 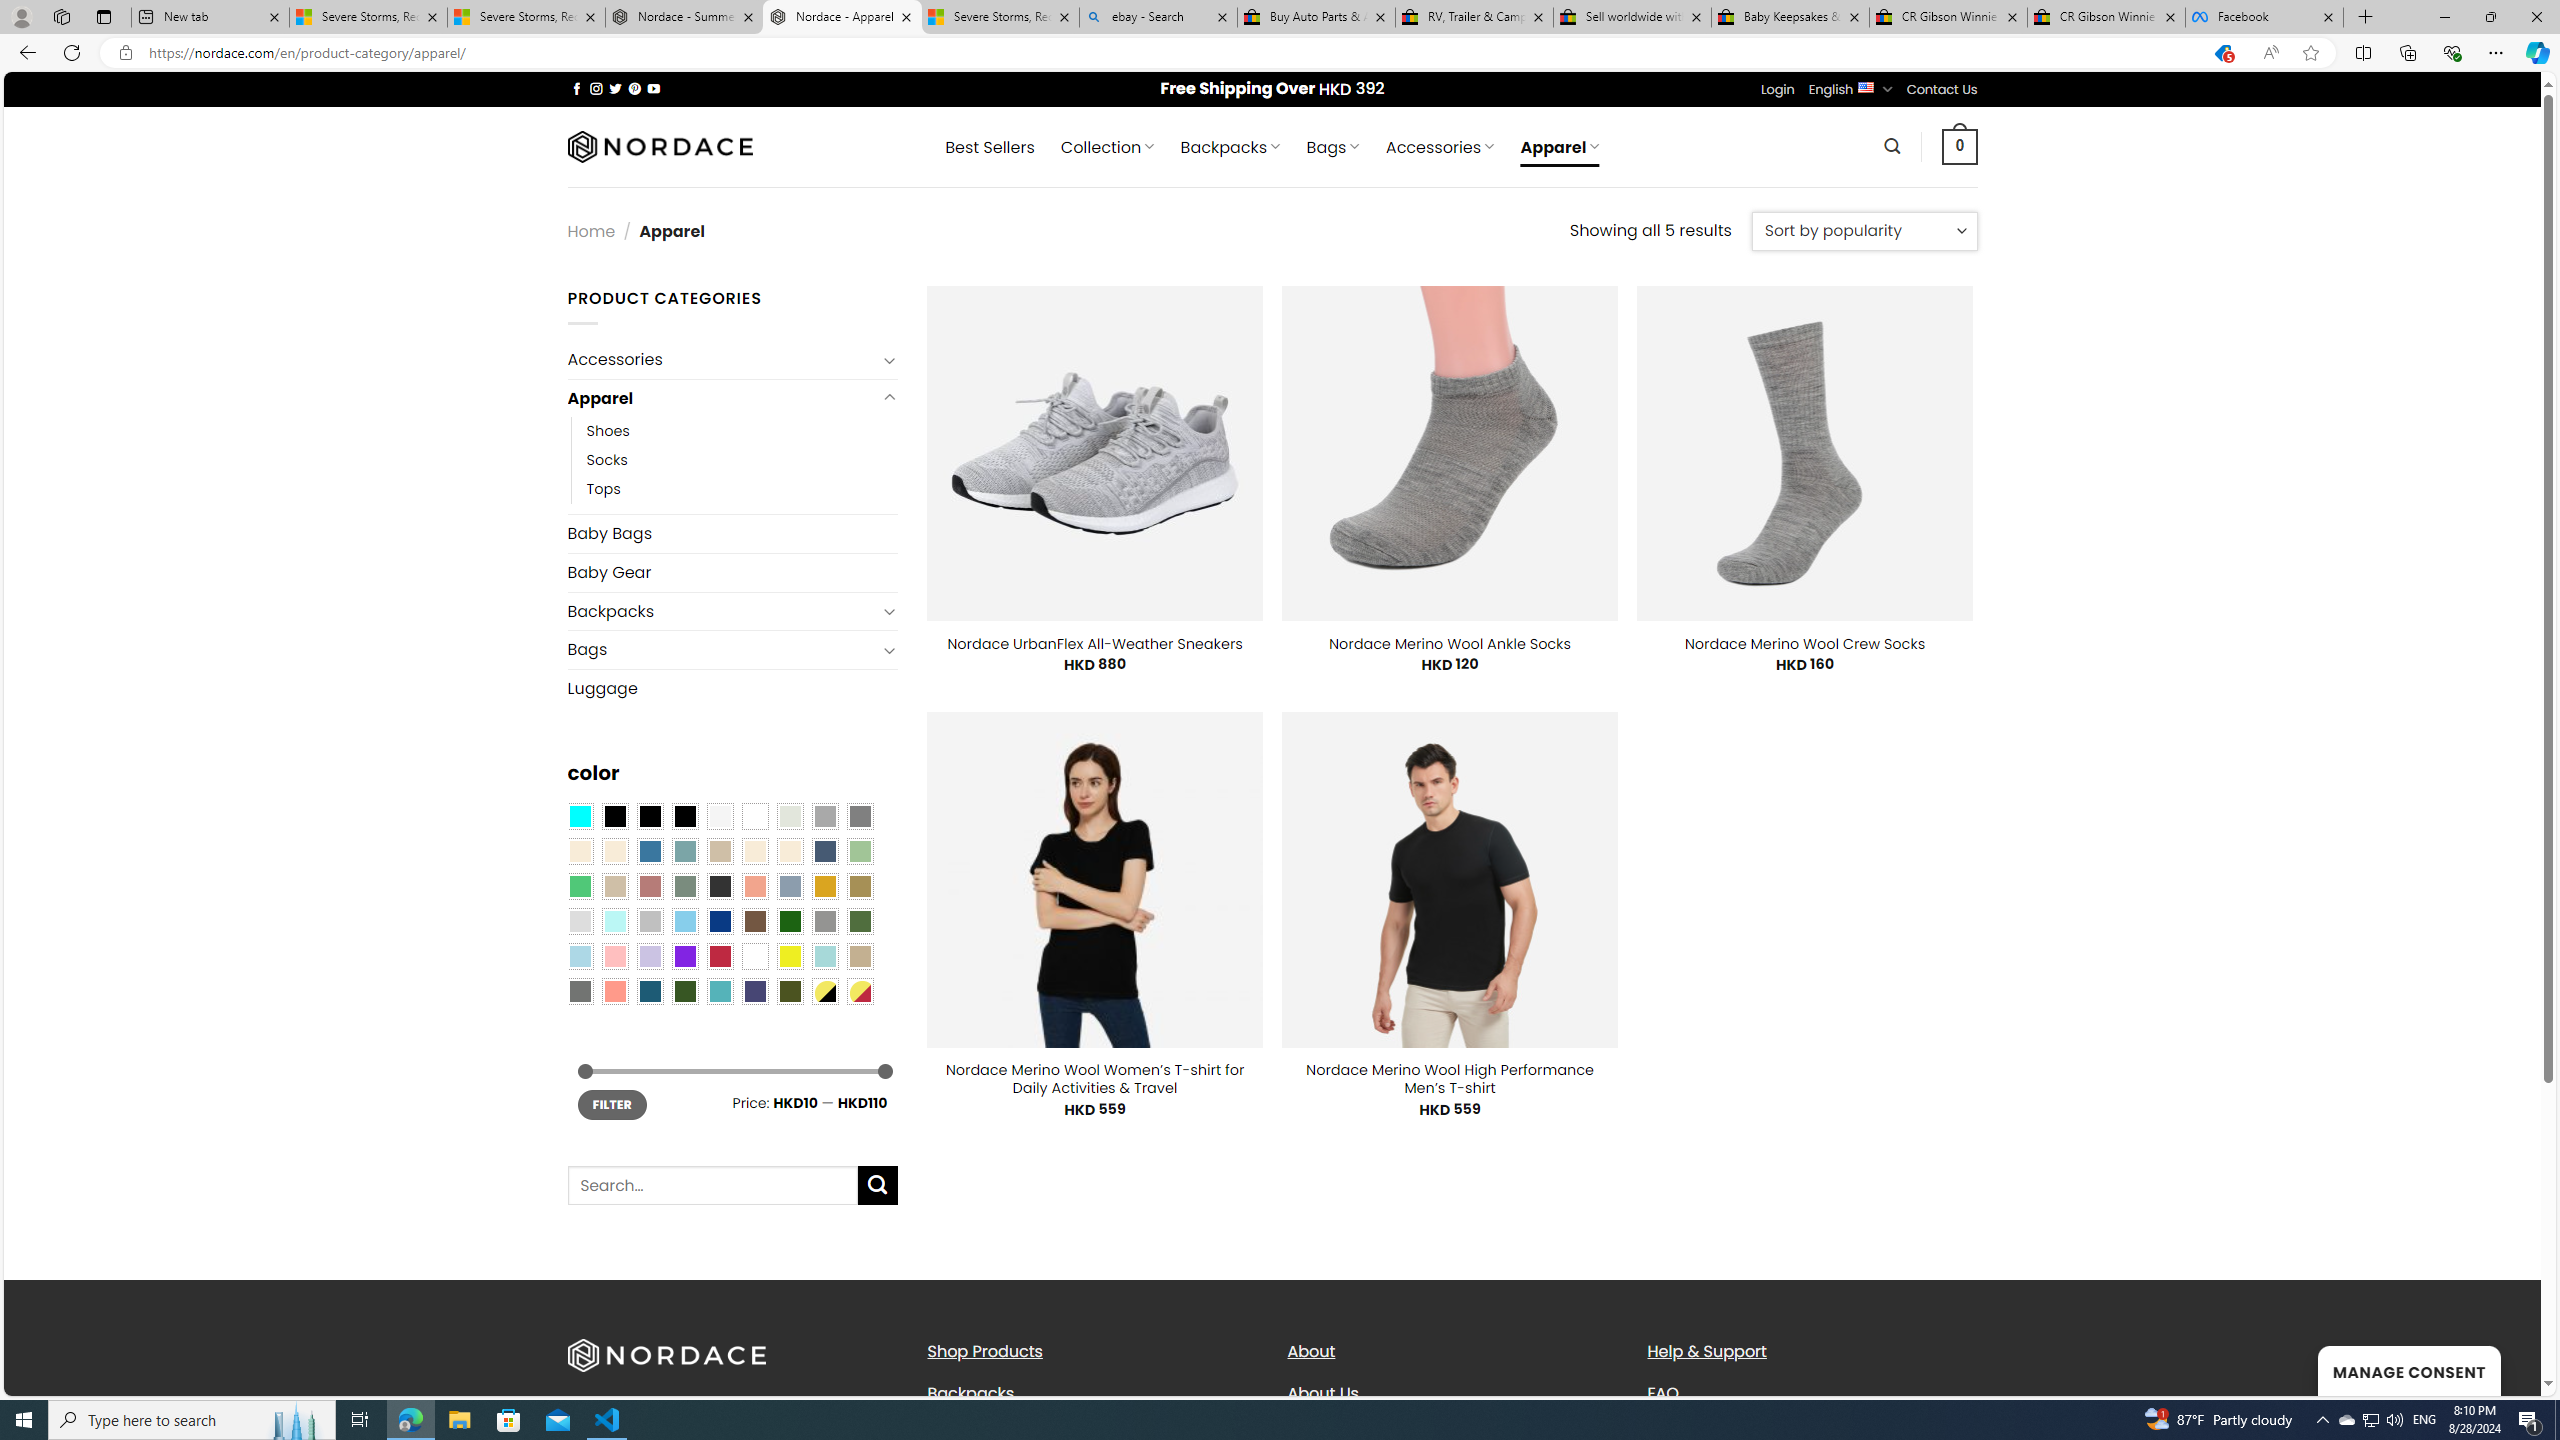 I want to click on Light Blue, so click(x=579, y=956).